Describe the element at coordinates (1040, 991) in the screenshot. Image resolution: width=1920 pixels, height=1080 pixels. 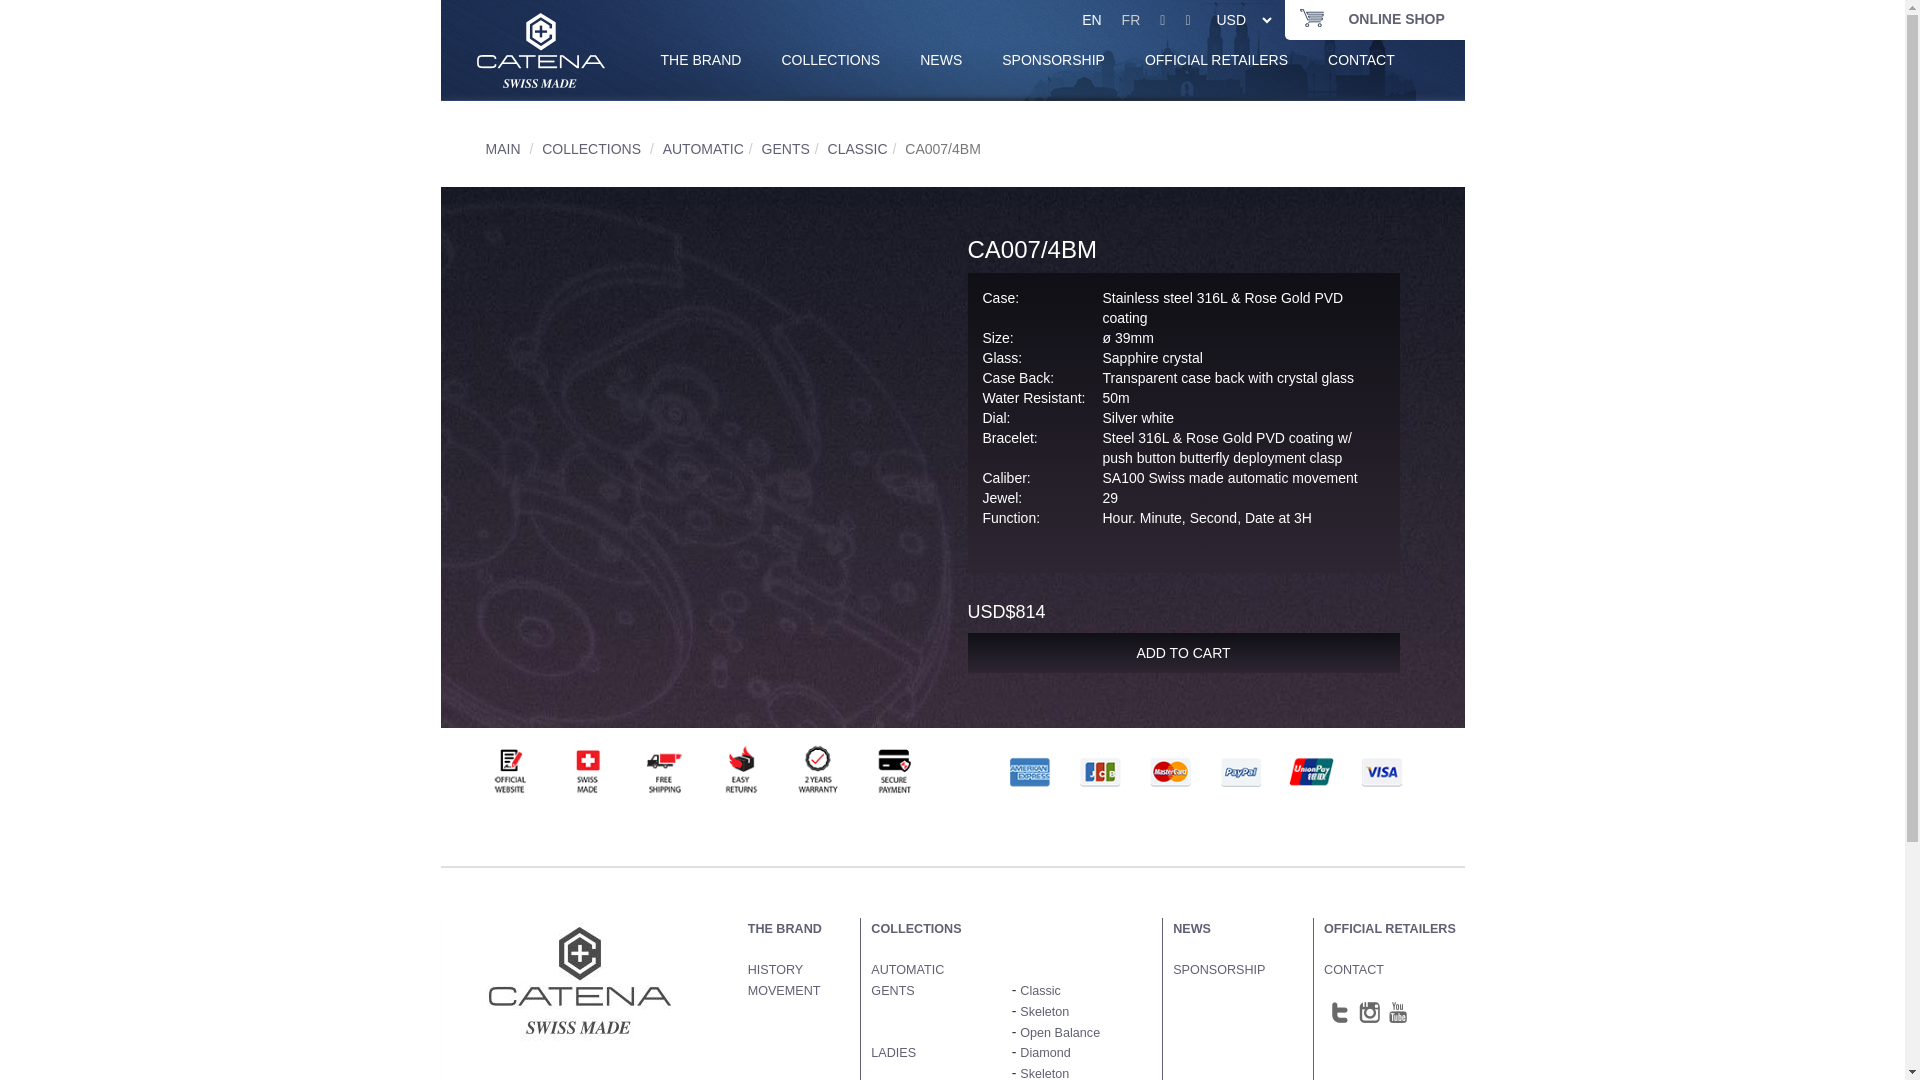
I see `Classic` at that location.